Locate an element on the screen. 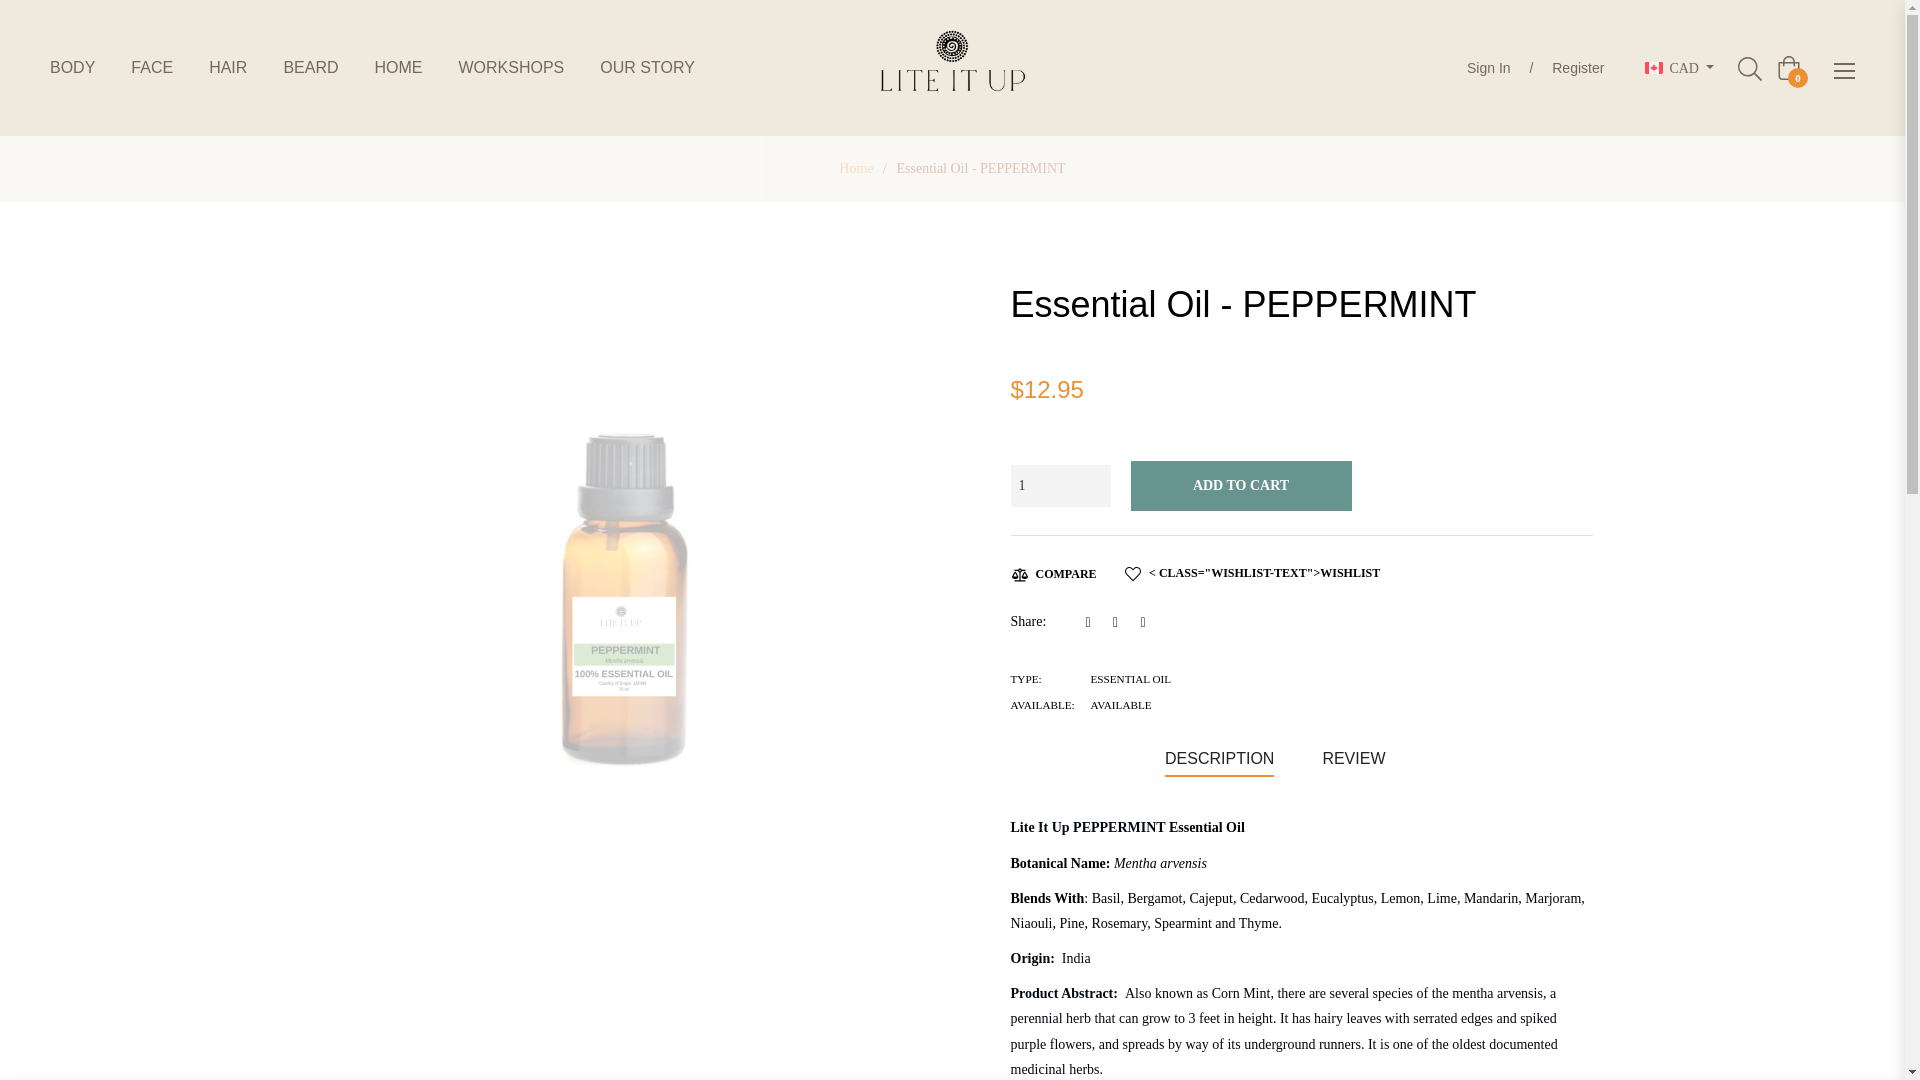 The image size is (1920, 1080). Register is located at coordinates (1578, 68).